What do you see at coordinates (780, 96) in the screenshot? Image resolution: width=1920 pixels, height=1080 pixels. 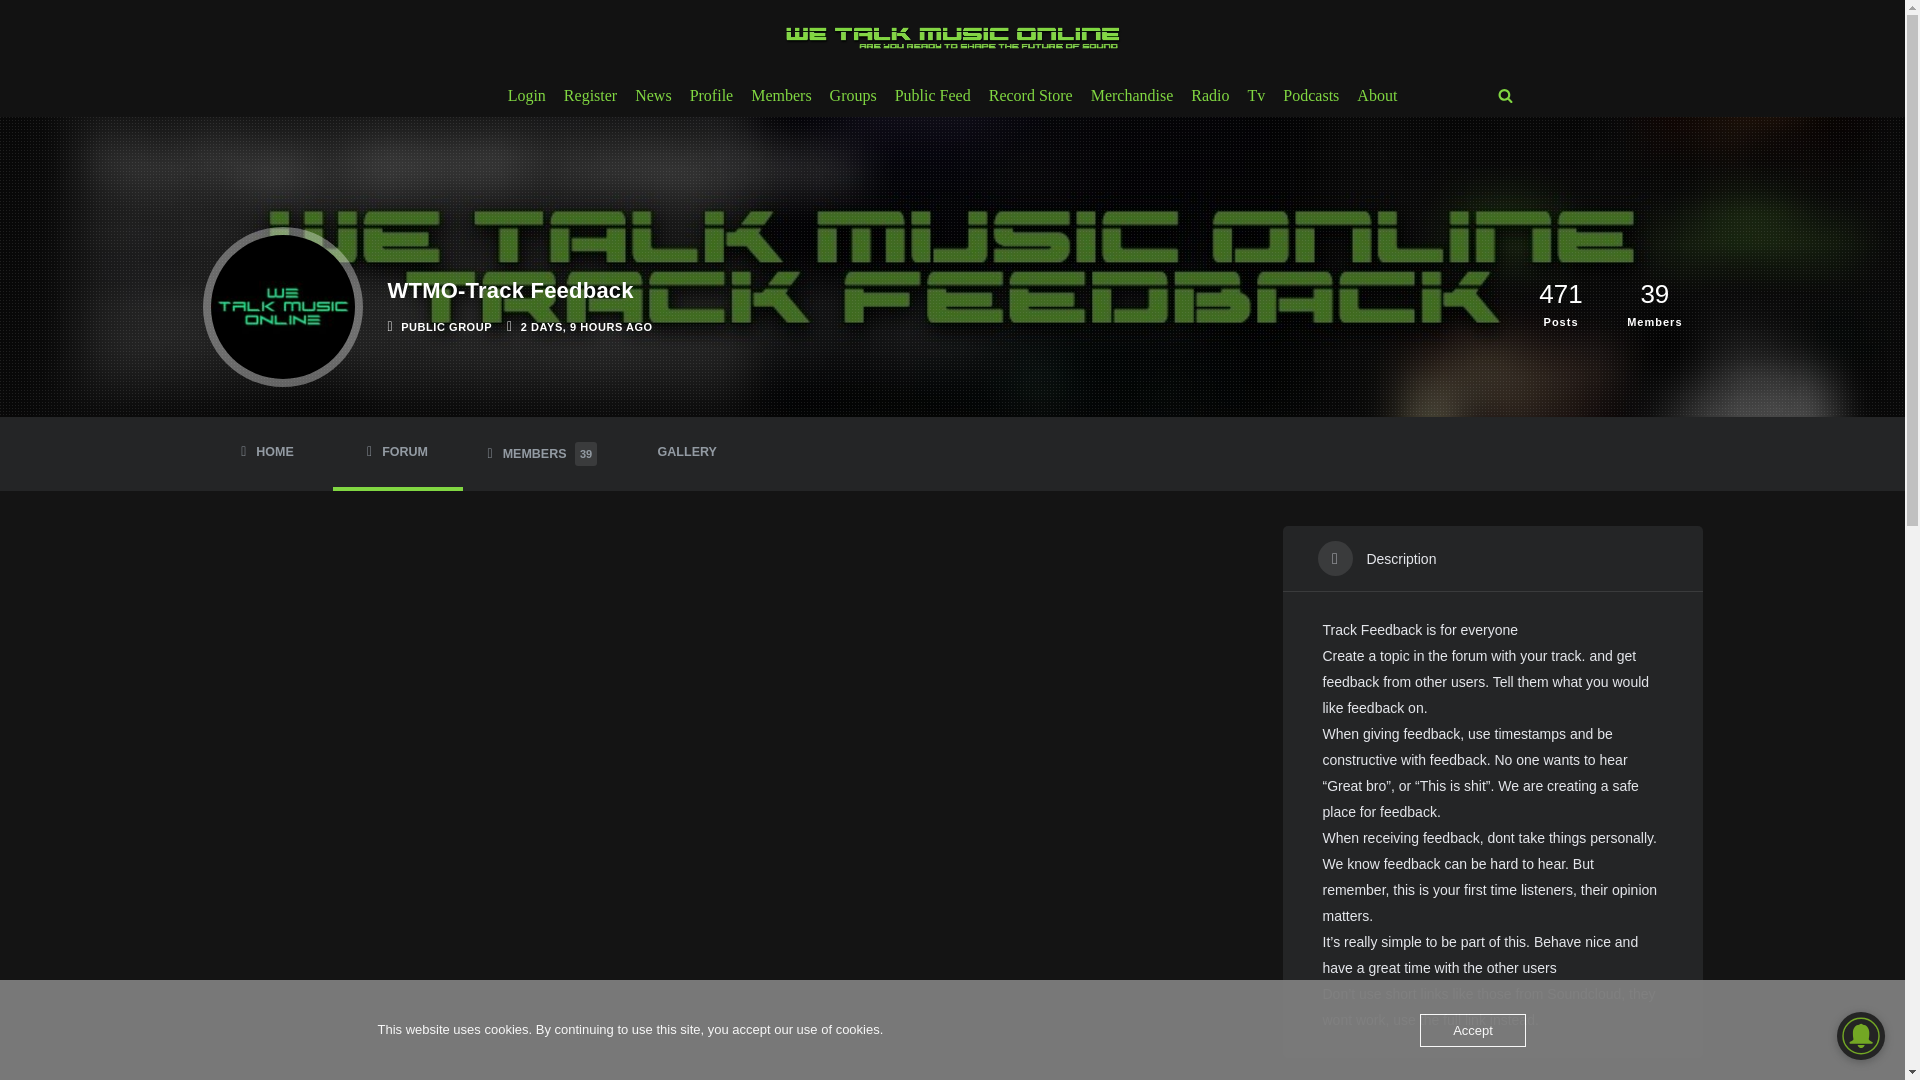 I see `Members` at bounding box center [780, 96].